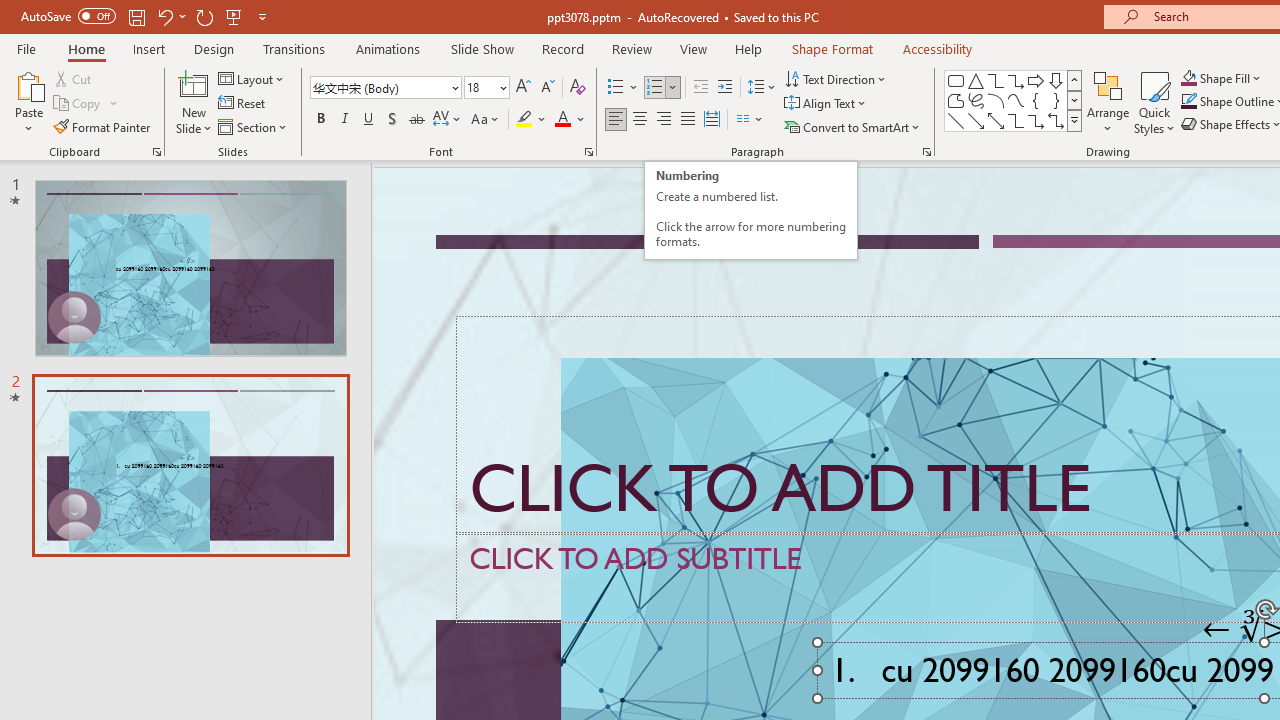 The image size is (1280, 720). What do you see at coordinates (1154, 102) in the screenshot?
I see `Quick Styles` at bounding box center [1154, 102].